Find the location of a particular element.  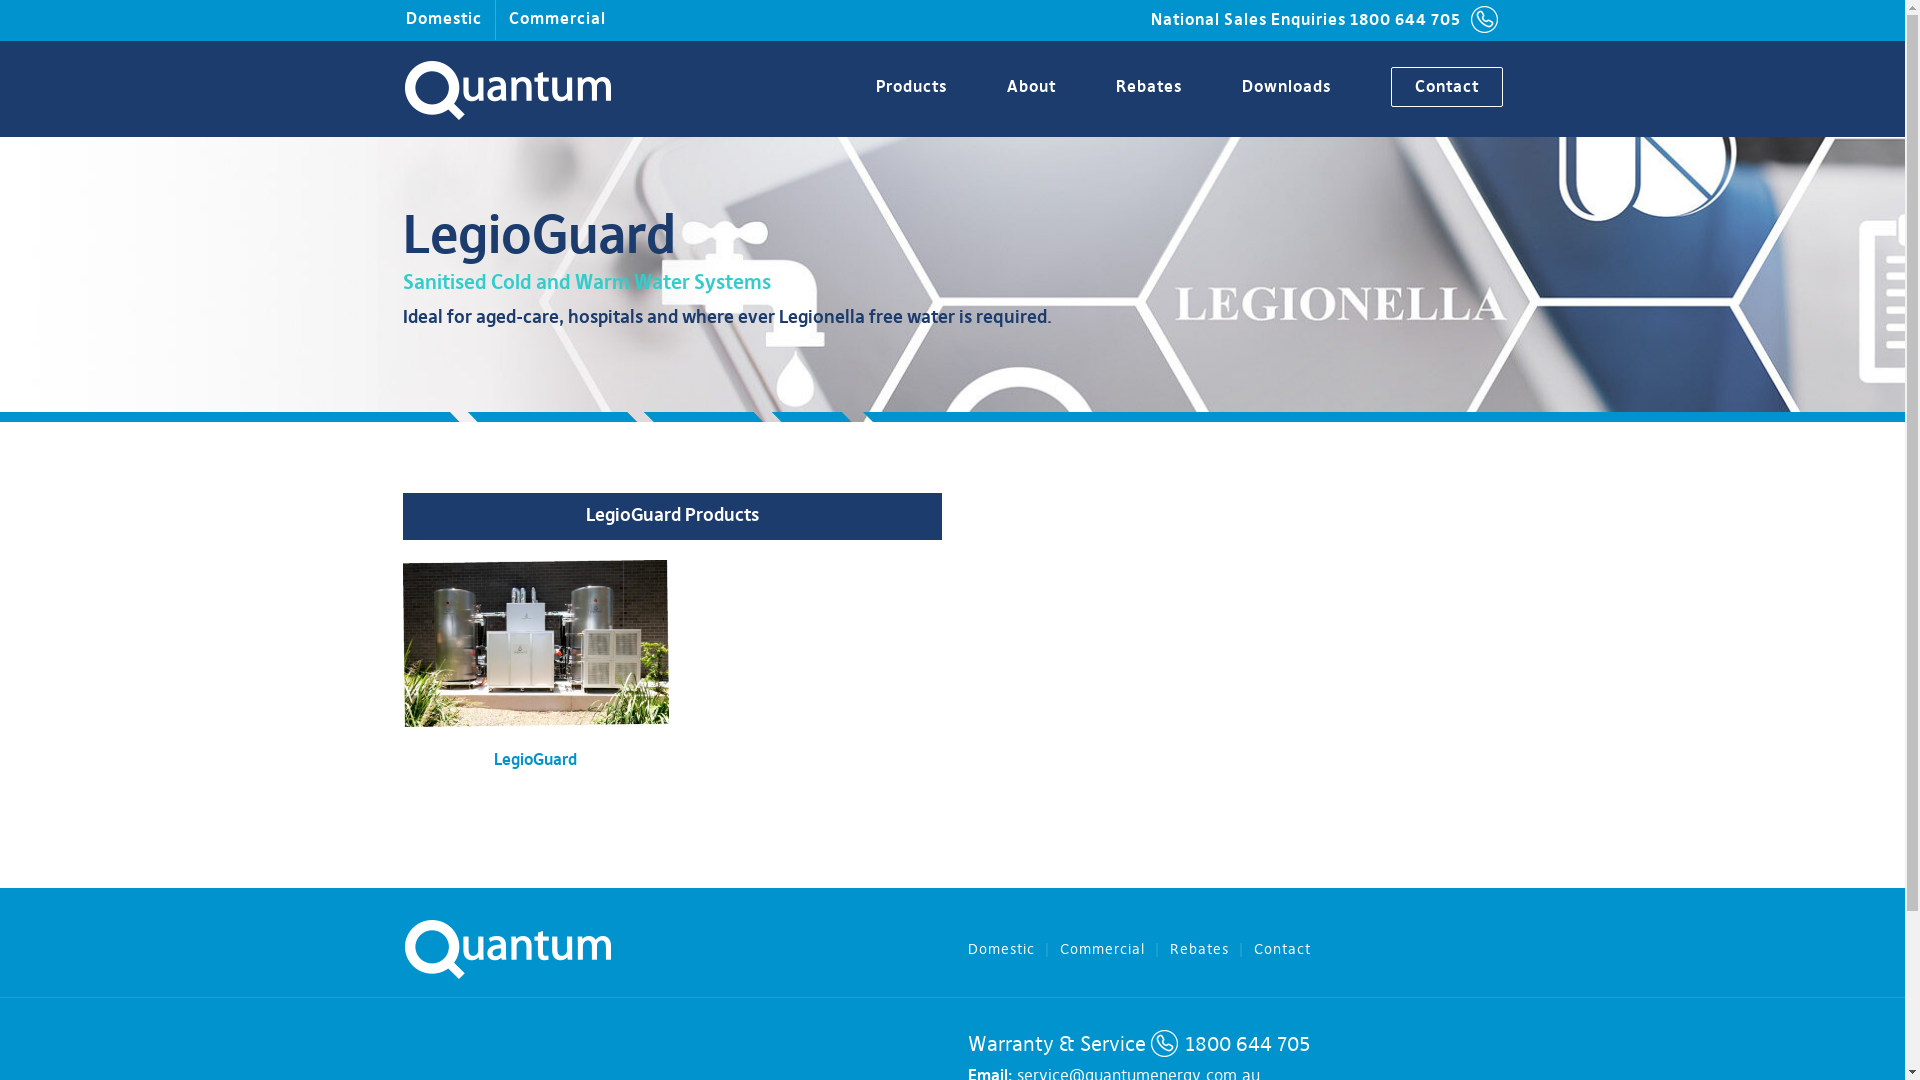

Downloads is located at coordinates (1268, 88).